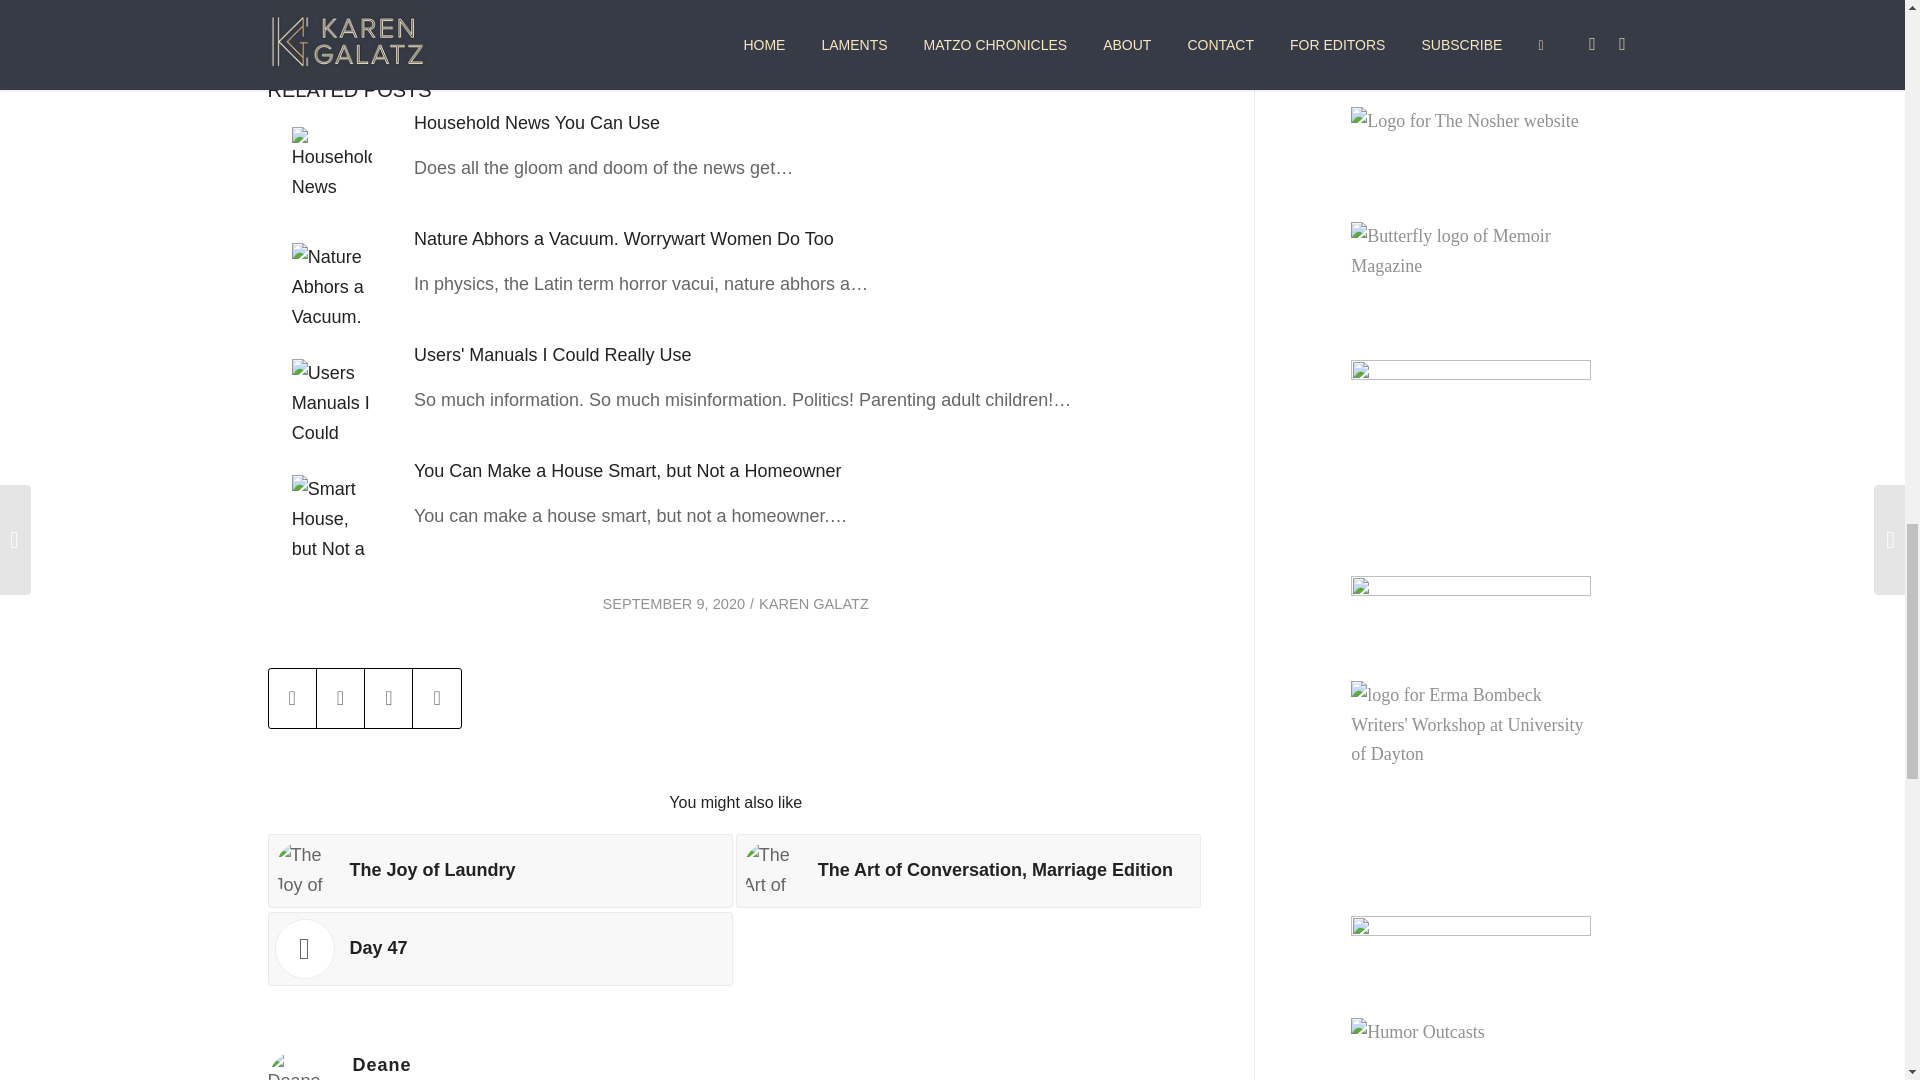 The width and height of the screenshot is (1920, 1080). I want to click on Posts by Karen Galatz, so click(814, 604).